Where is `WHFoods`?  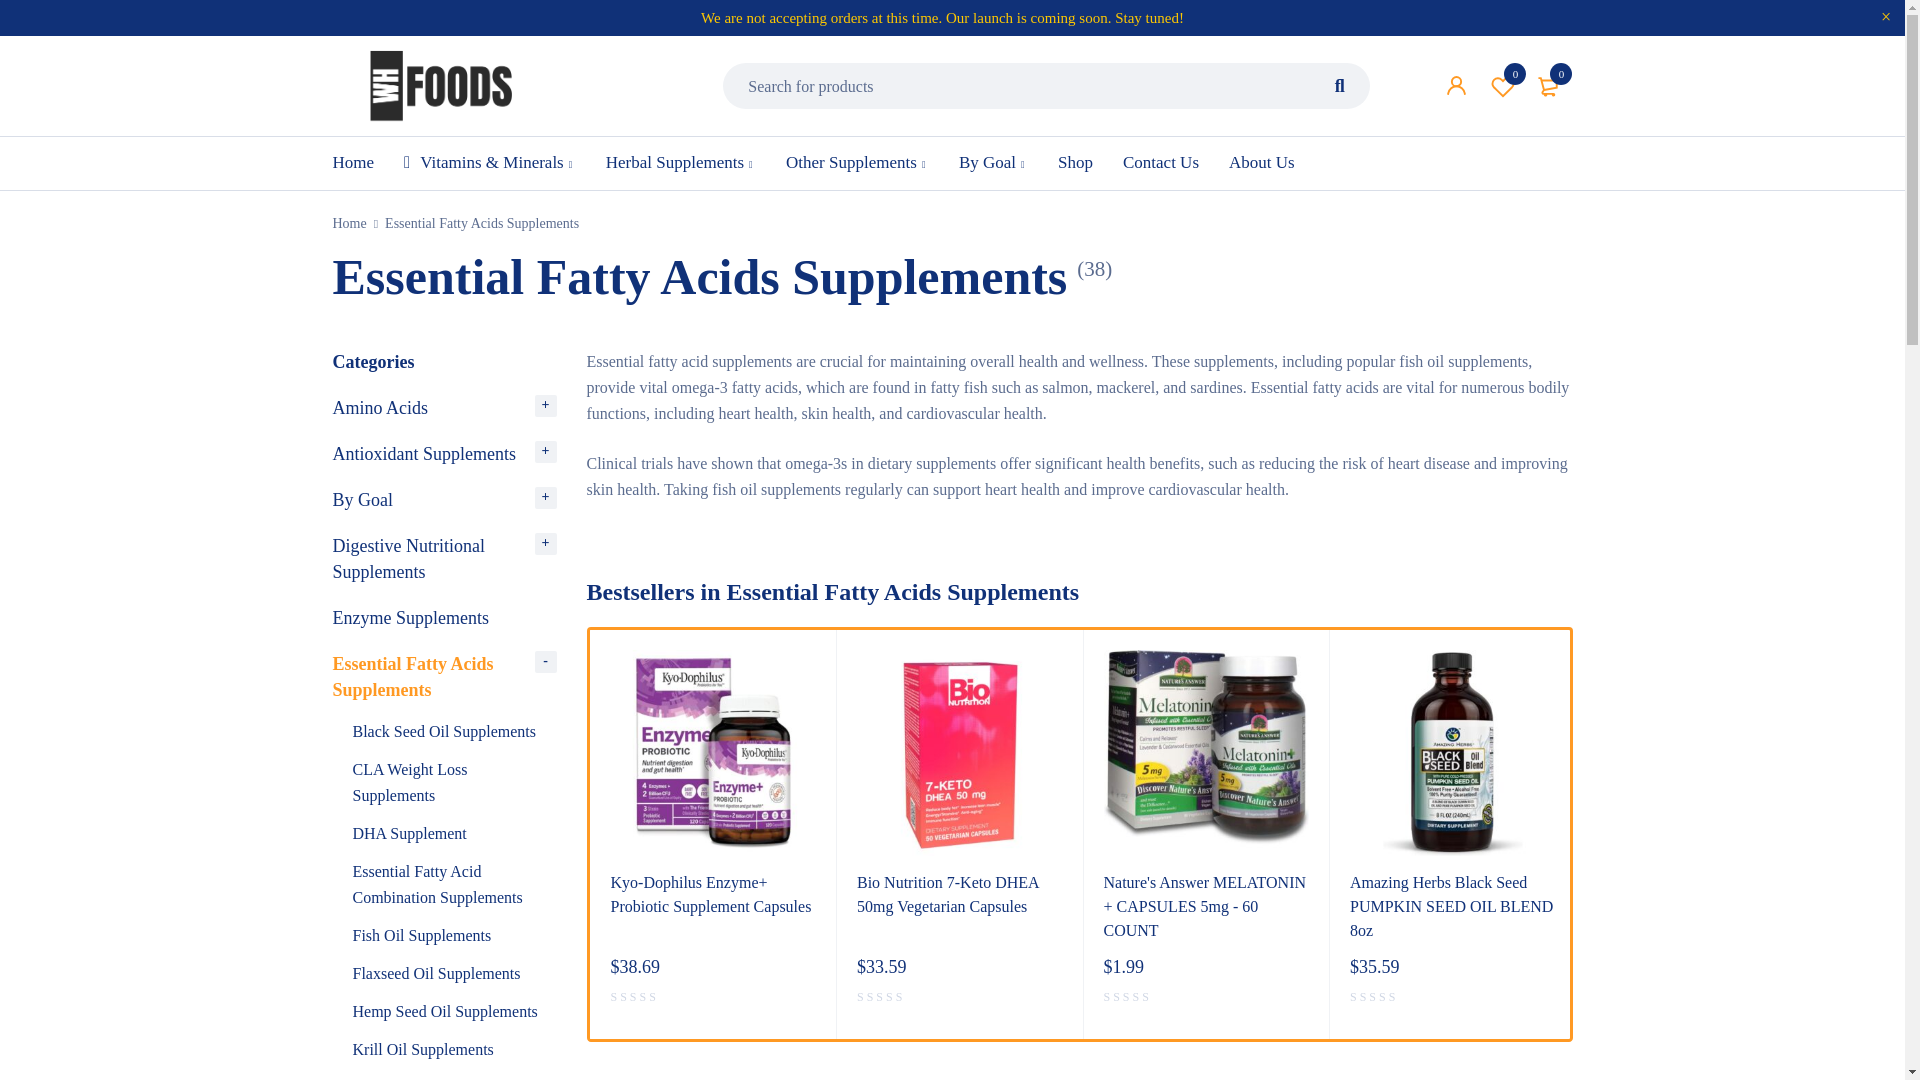
WHFoods is located at coordinates (440, 86).